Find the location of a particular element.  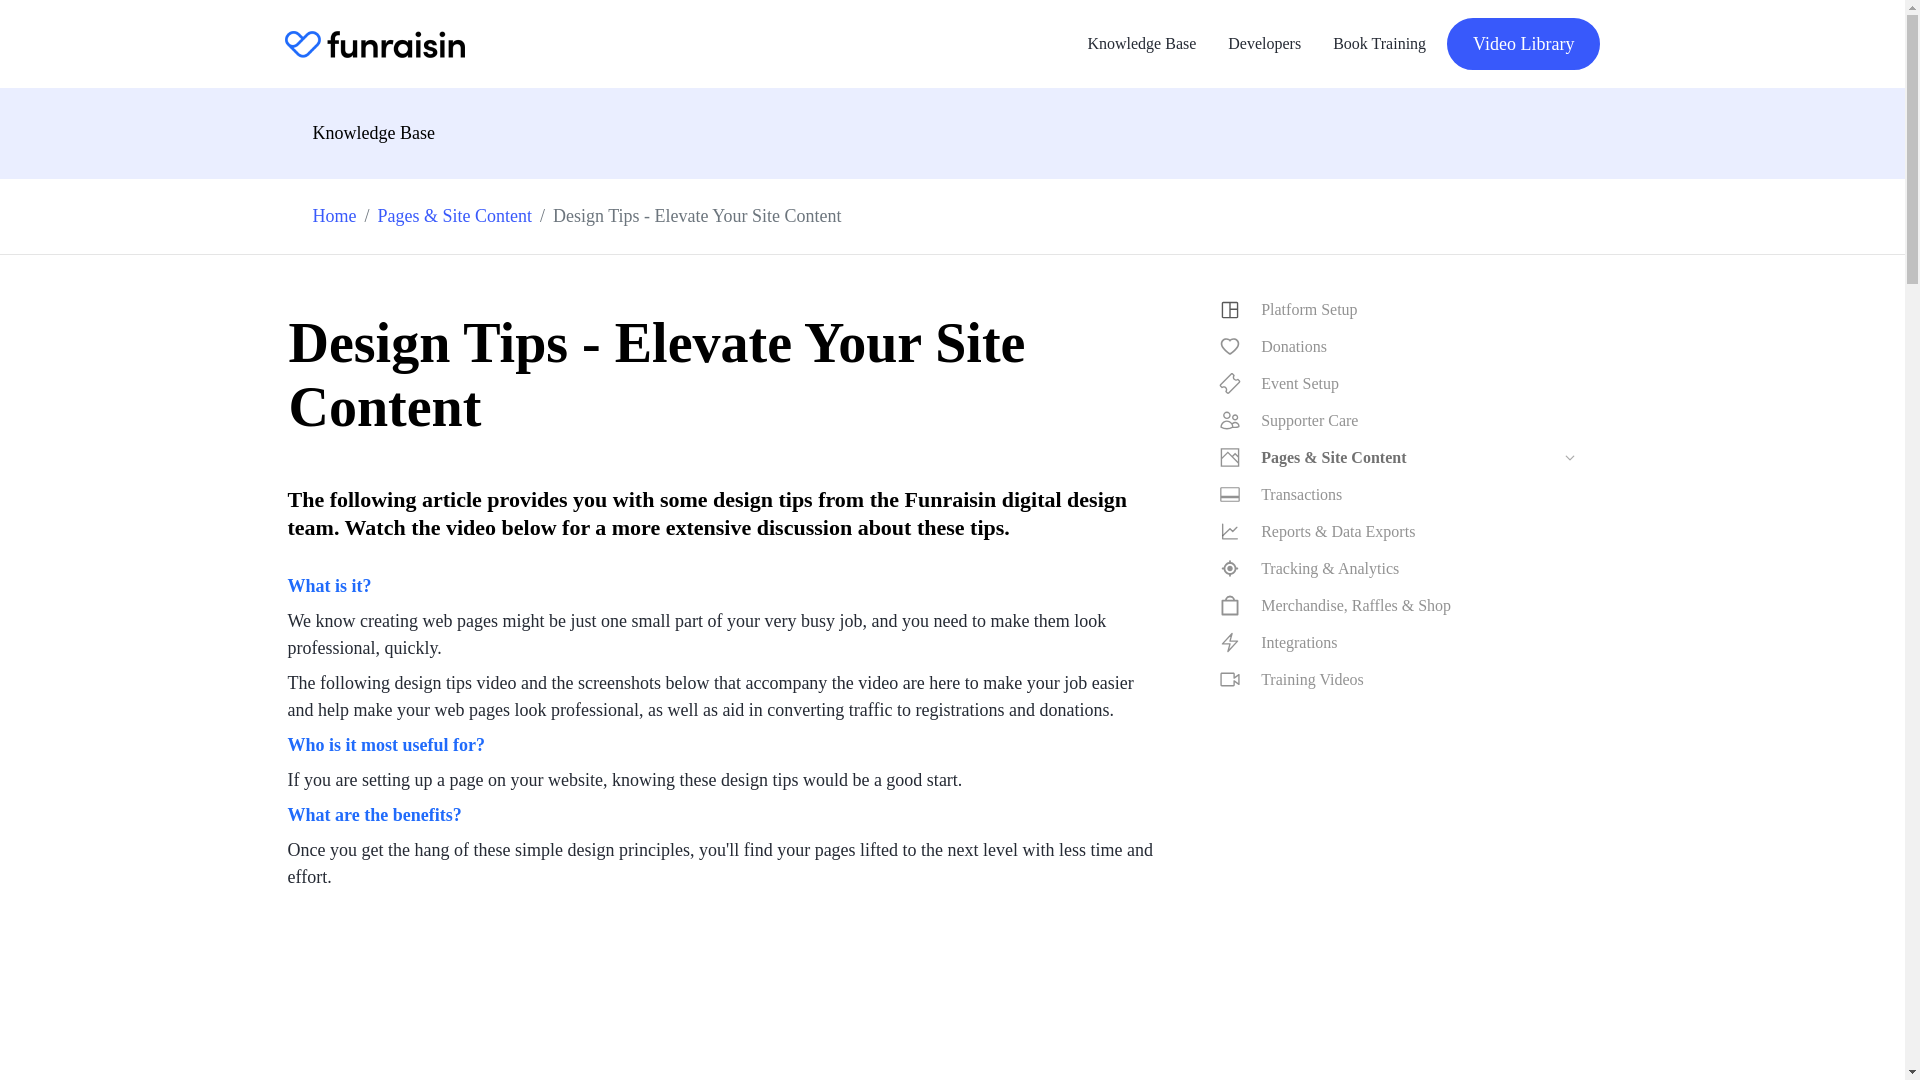

Video Library is located at coordinates (1523, 44).